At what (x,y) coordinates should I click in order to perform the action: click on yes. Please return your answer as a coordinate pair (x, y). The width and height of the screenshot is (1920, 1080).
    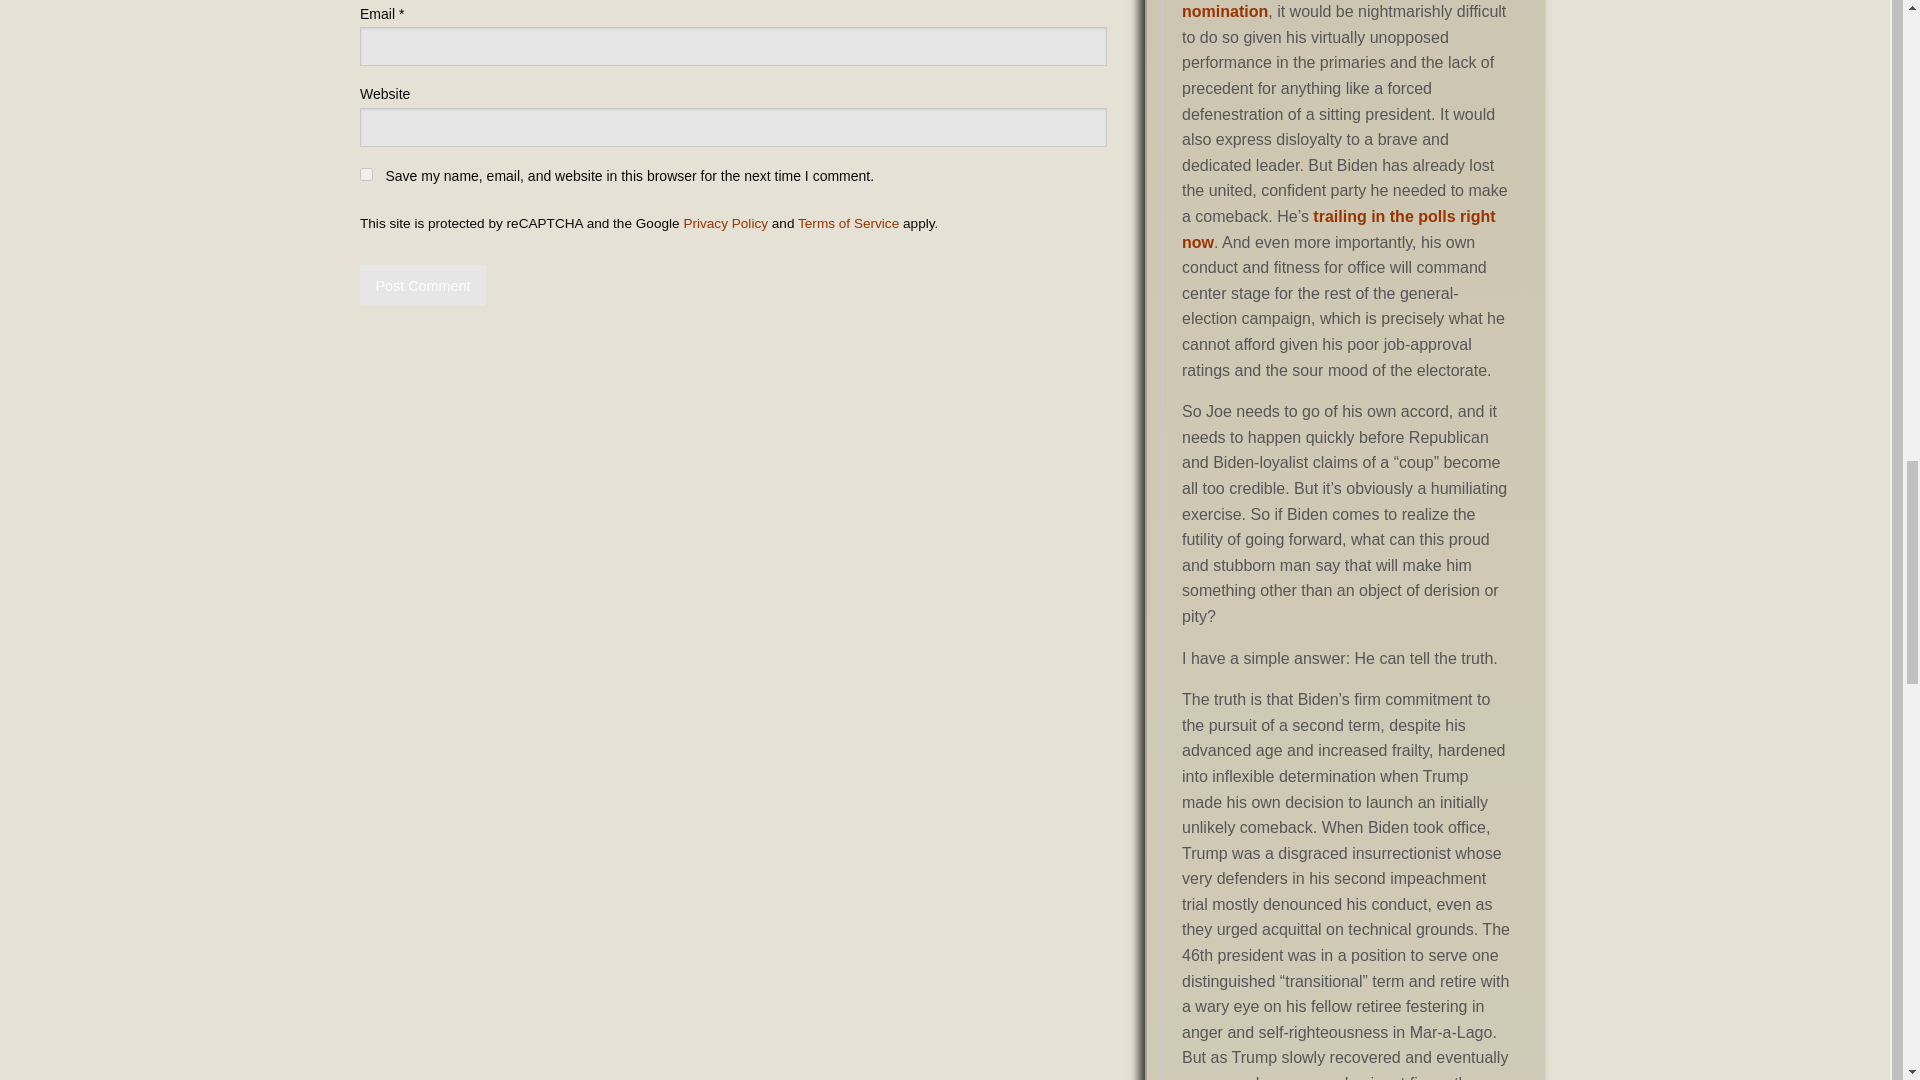
    Looking at the image, I should click on (366, 174).